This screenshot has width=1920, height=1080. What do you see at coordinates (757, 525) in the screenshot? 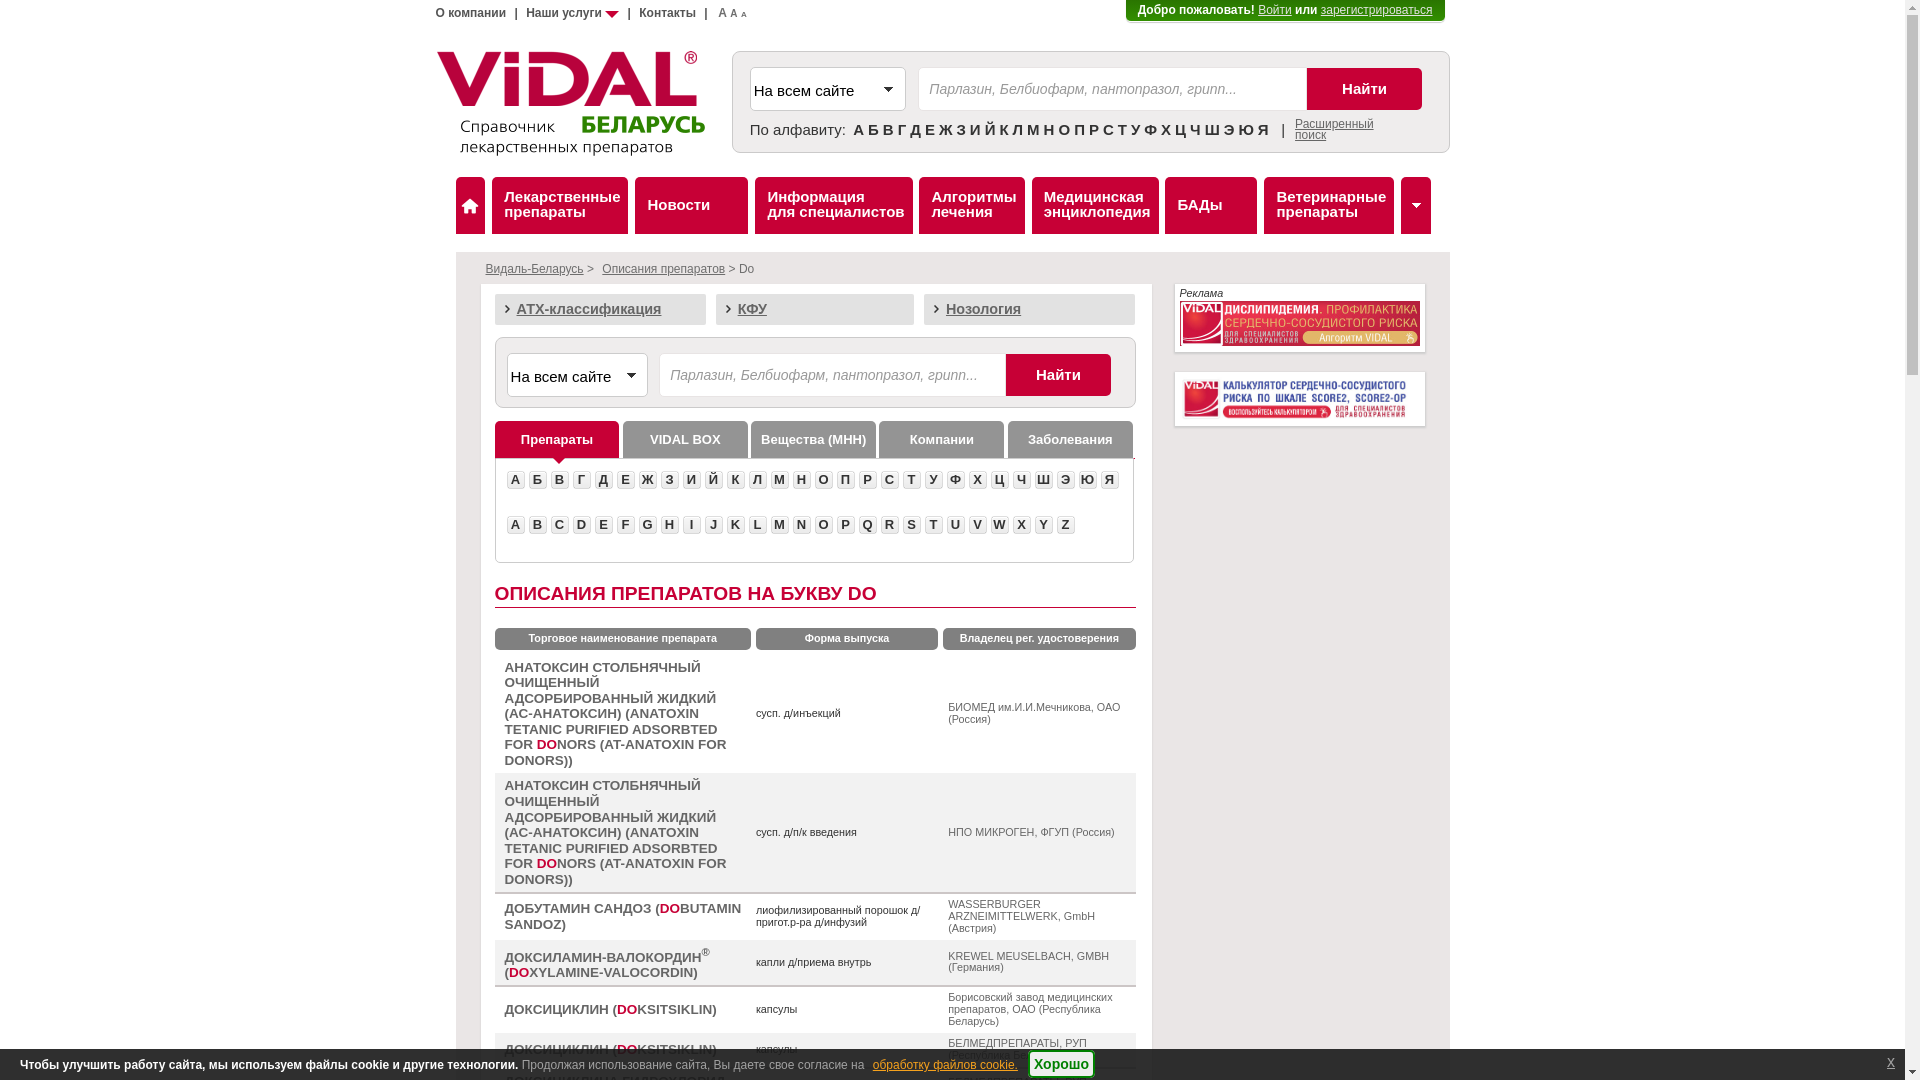
I see `L` at bounding box center [757, 525].